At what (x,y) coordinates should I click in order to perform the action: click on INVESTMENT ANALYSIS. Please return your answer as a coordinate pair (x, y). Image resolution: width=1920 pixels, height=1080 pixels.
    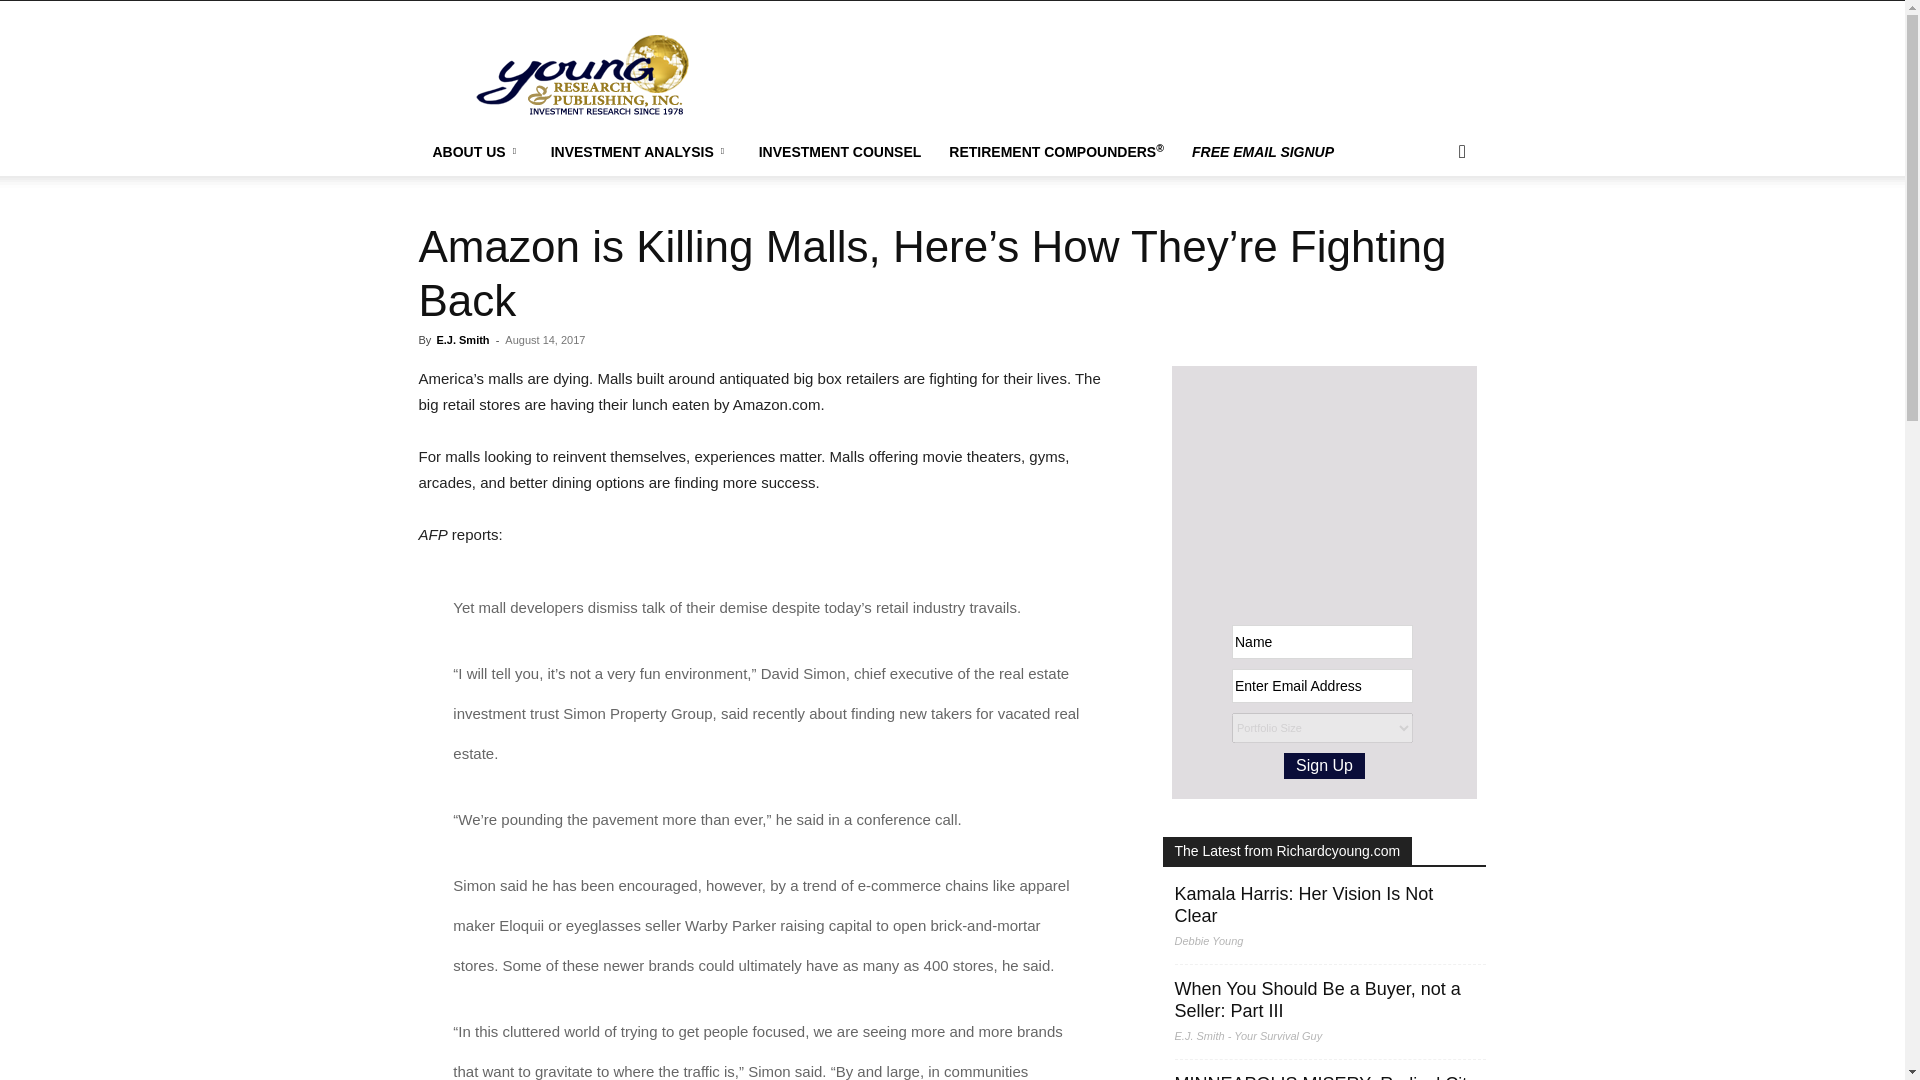
    Looking at the image, I should click on (640, 152).